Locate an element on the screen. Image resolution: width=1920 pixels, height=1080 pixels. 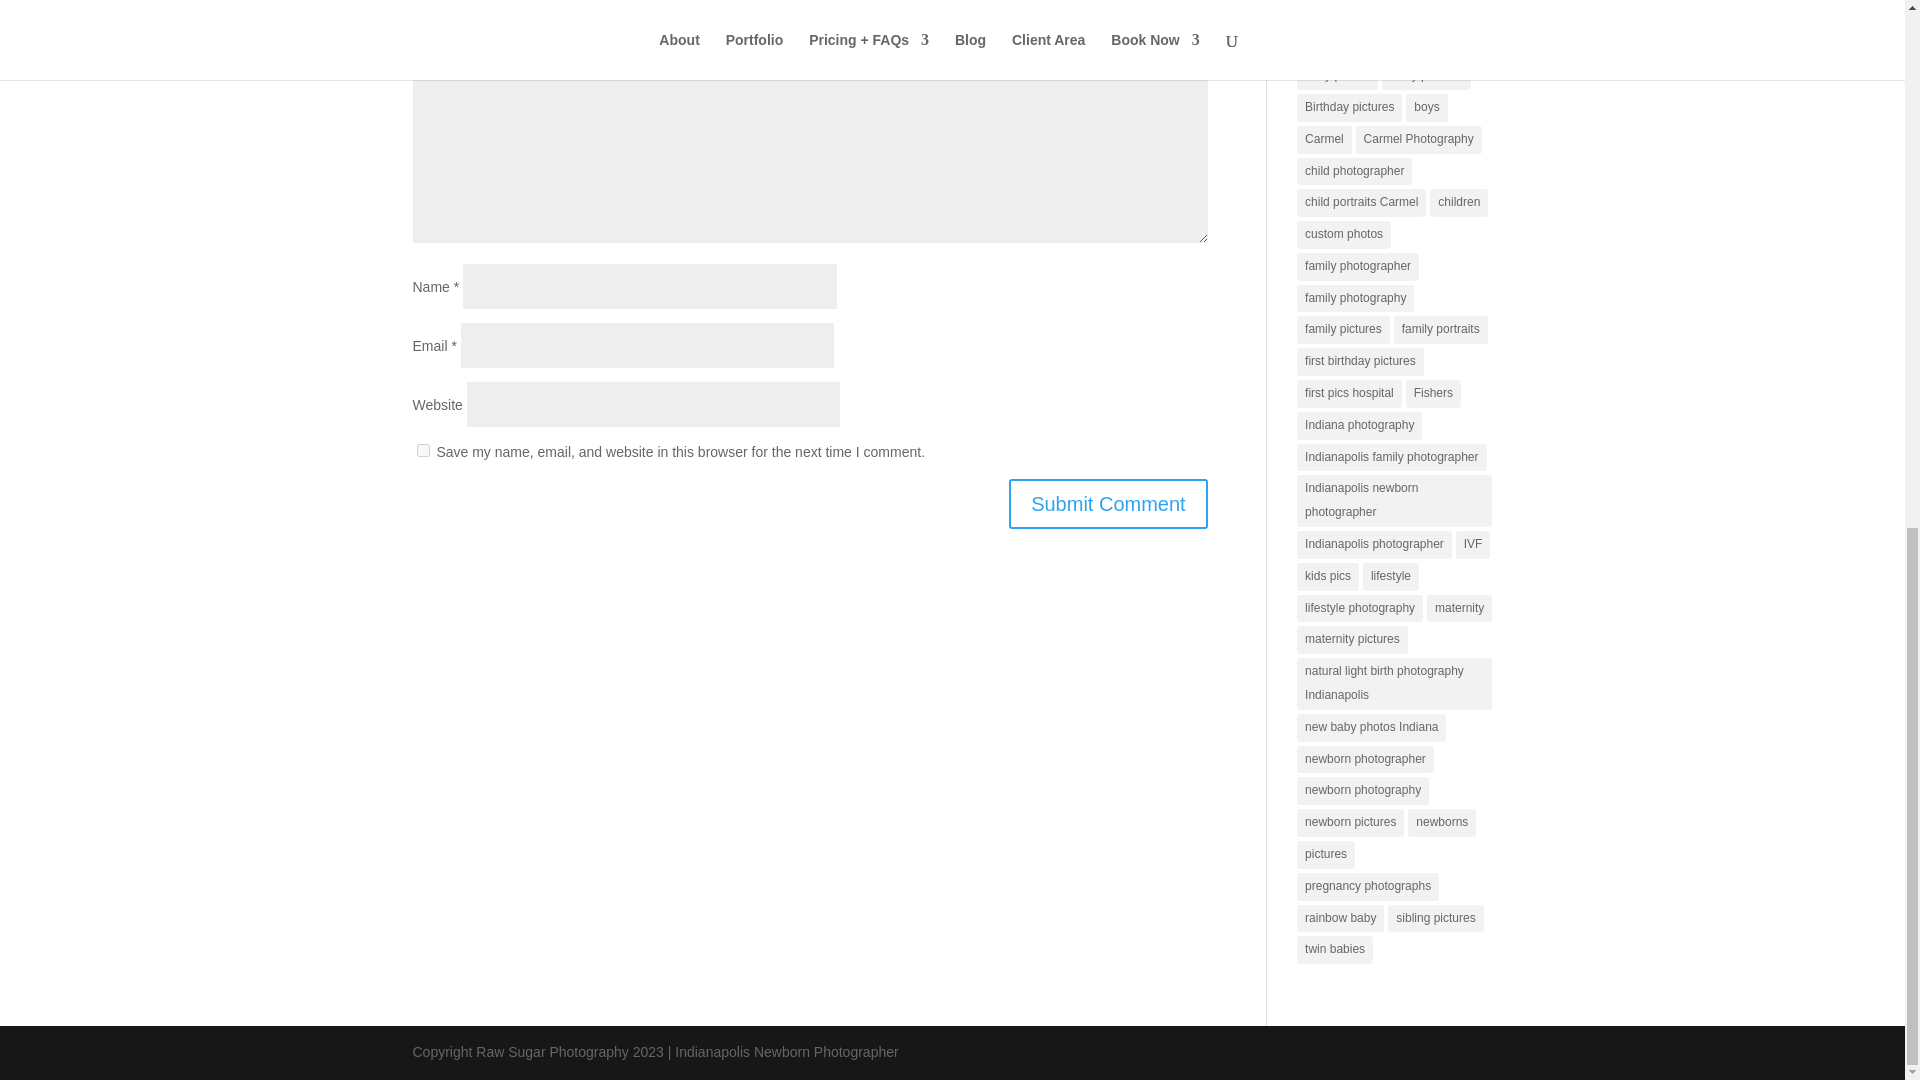
Baby pictures is located at coordinates (1426, 75).